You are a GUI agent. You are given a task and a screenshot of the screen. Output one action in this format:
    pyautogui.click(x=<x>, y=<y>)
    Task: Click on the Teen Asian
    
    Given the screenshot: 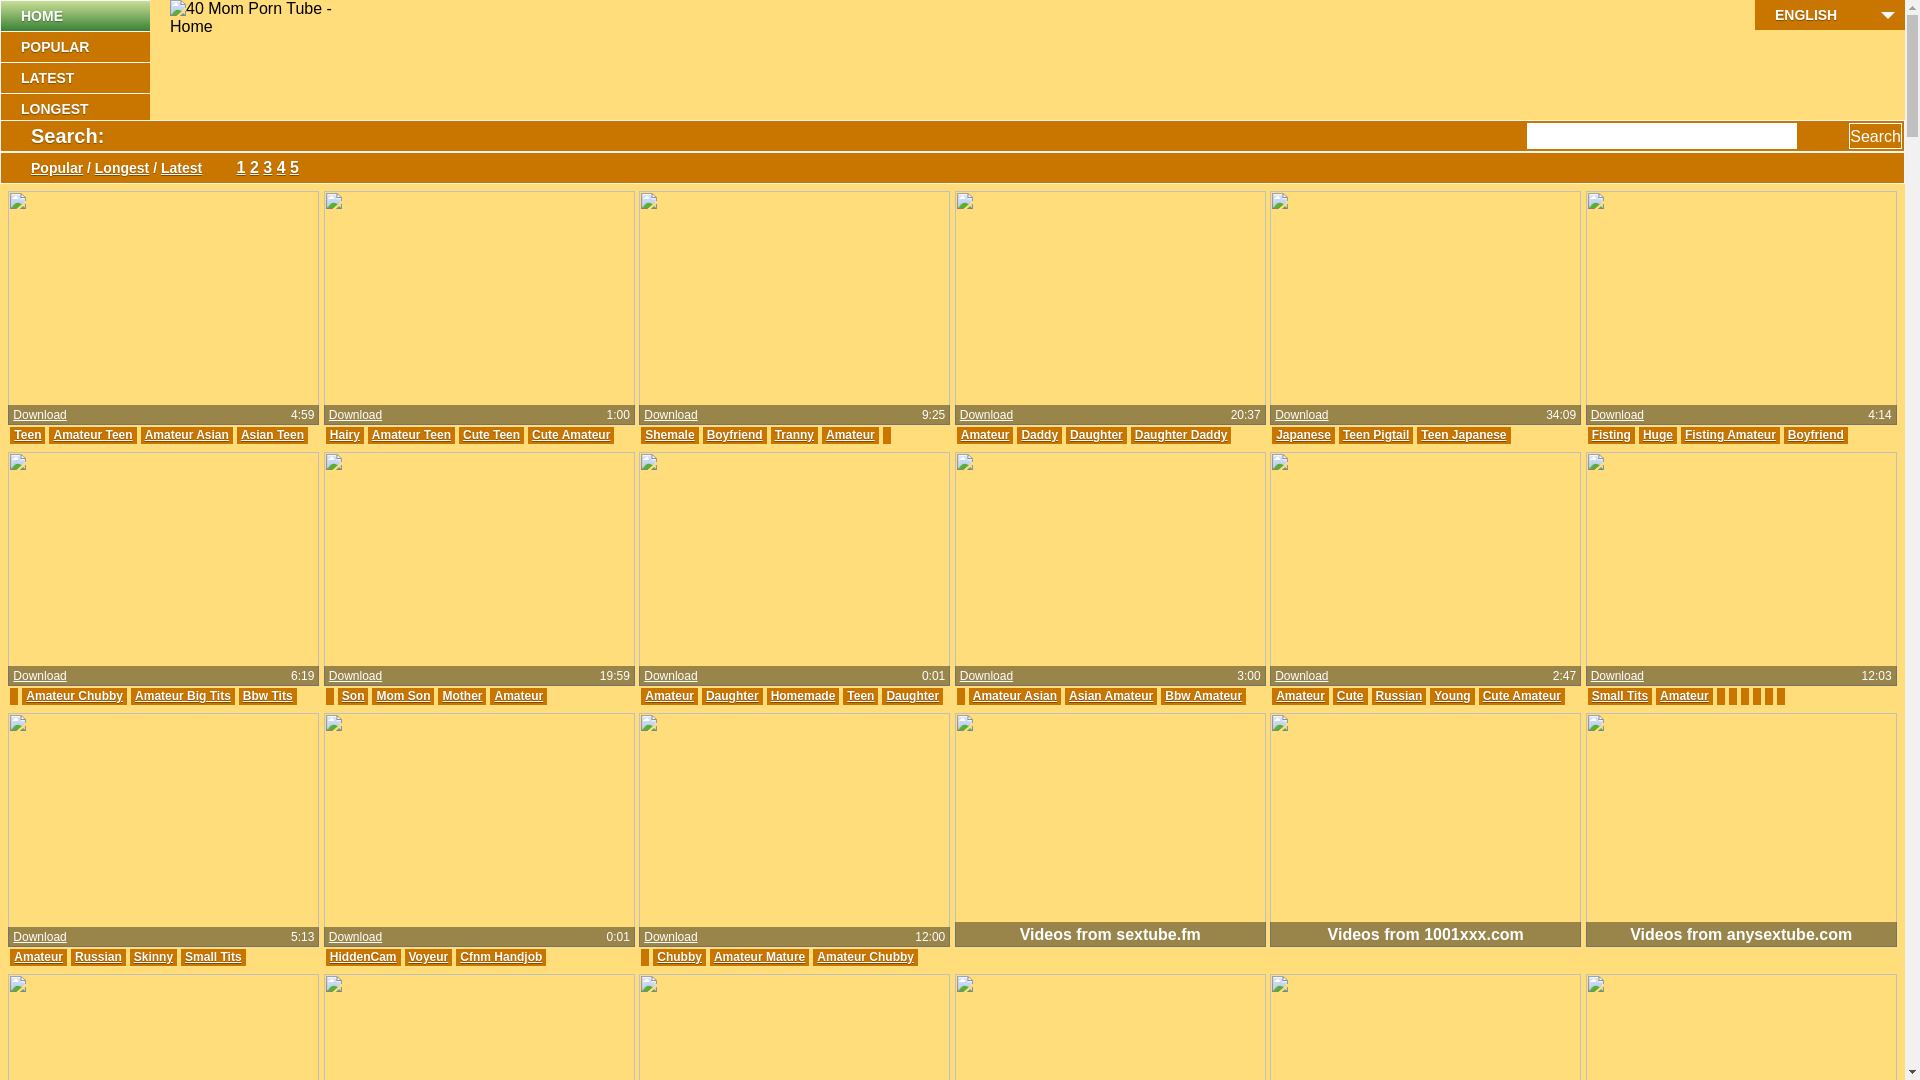 What is the action you would take?
    pyautogui.click(x=206, y=498)
    